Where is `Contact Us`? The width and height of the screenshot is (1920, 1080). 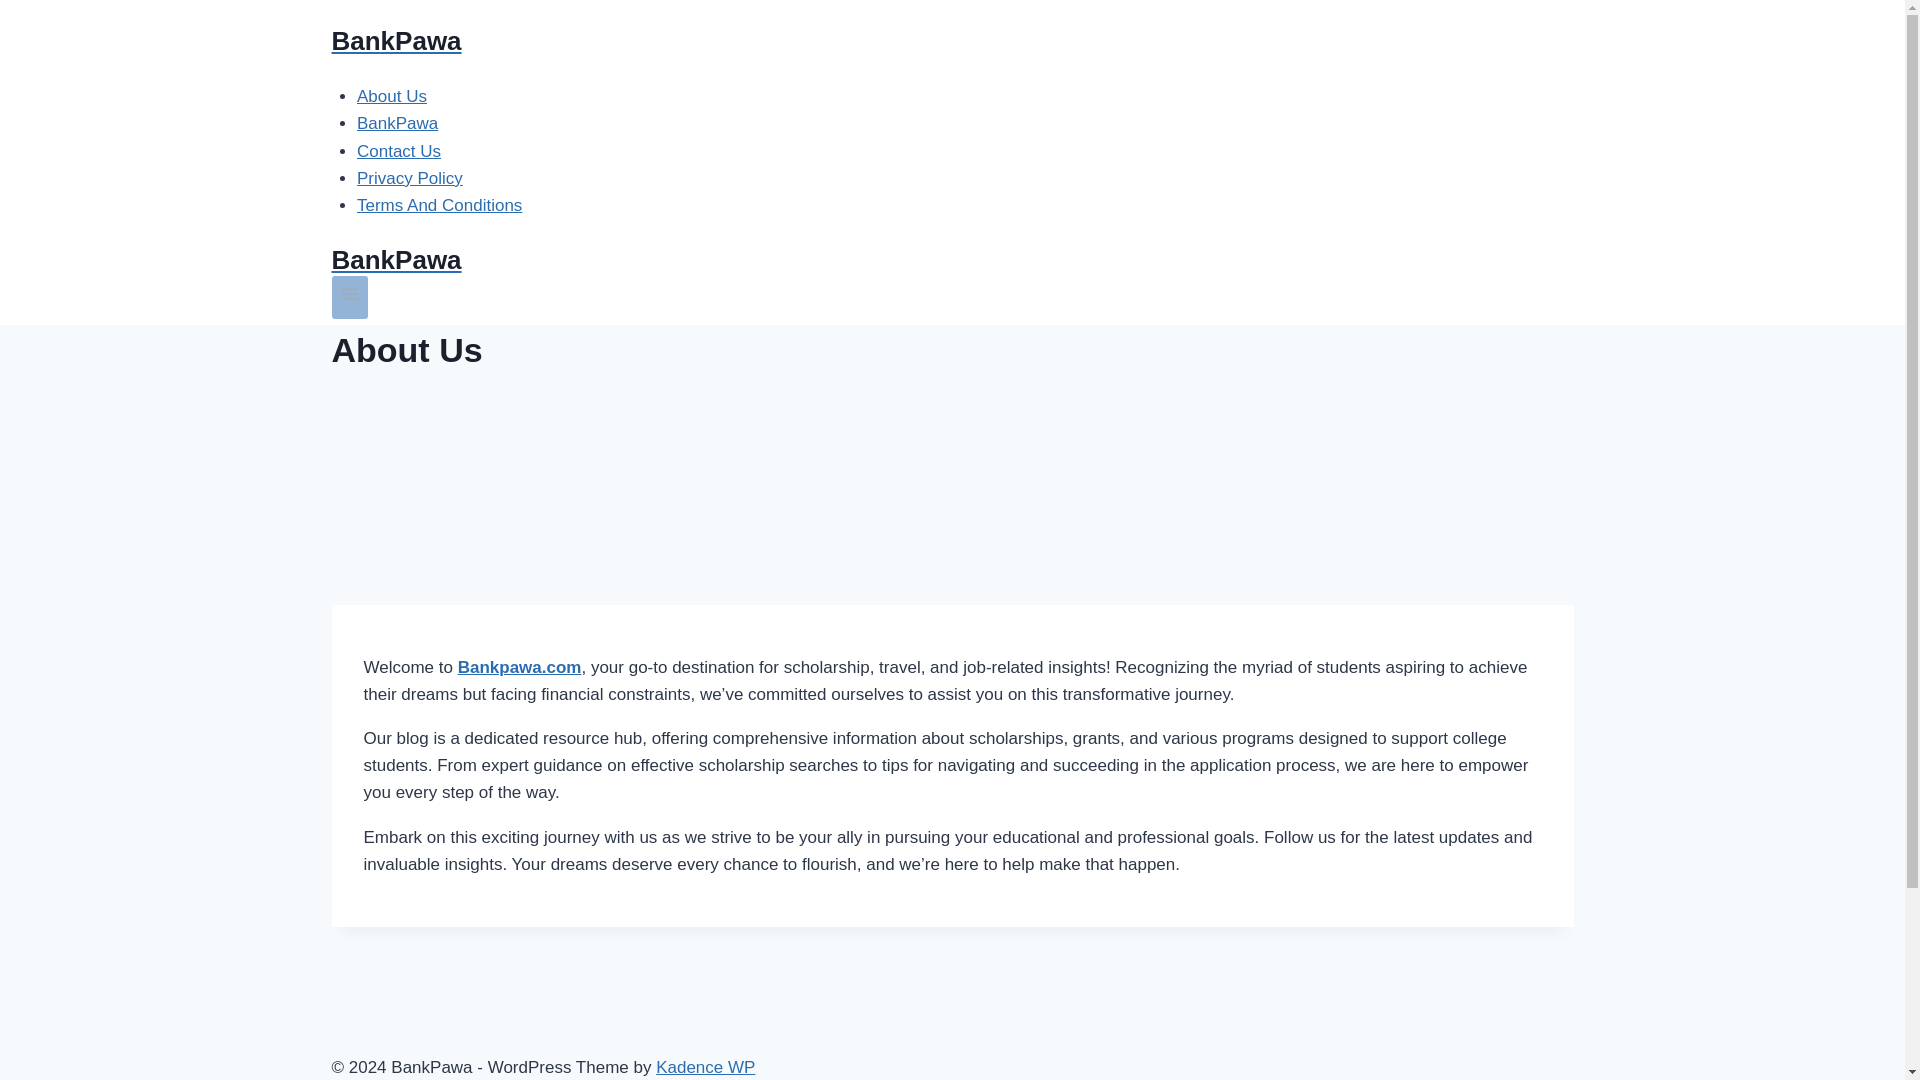 Contact Us is located at coordinates (399, 150).